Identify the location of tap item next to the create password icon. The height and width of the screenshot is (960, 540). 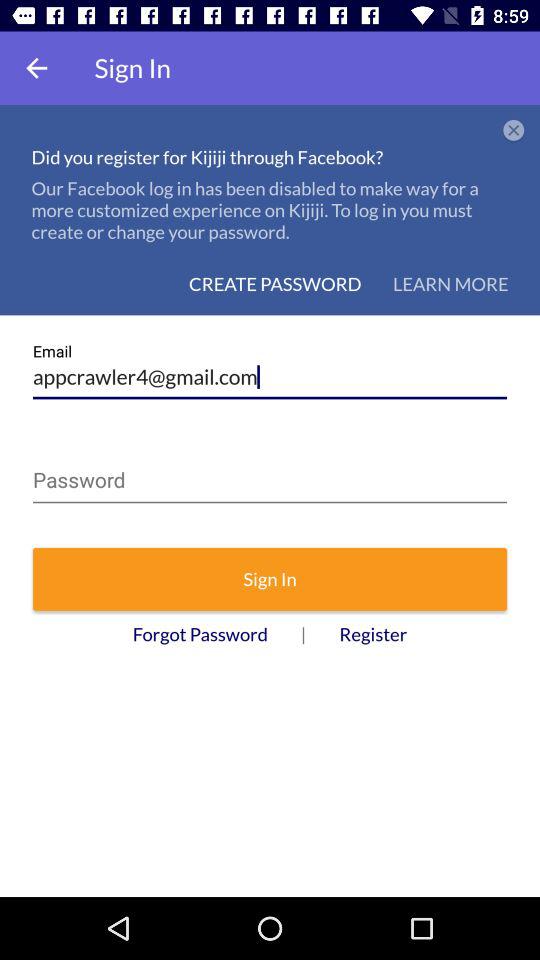
(450, 284).